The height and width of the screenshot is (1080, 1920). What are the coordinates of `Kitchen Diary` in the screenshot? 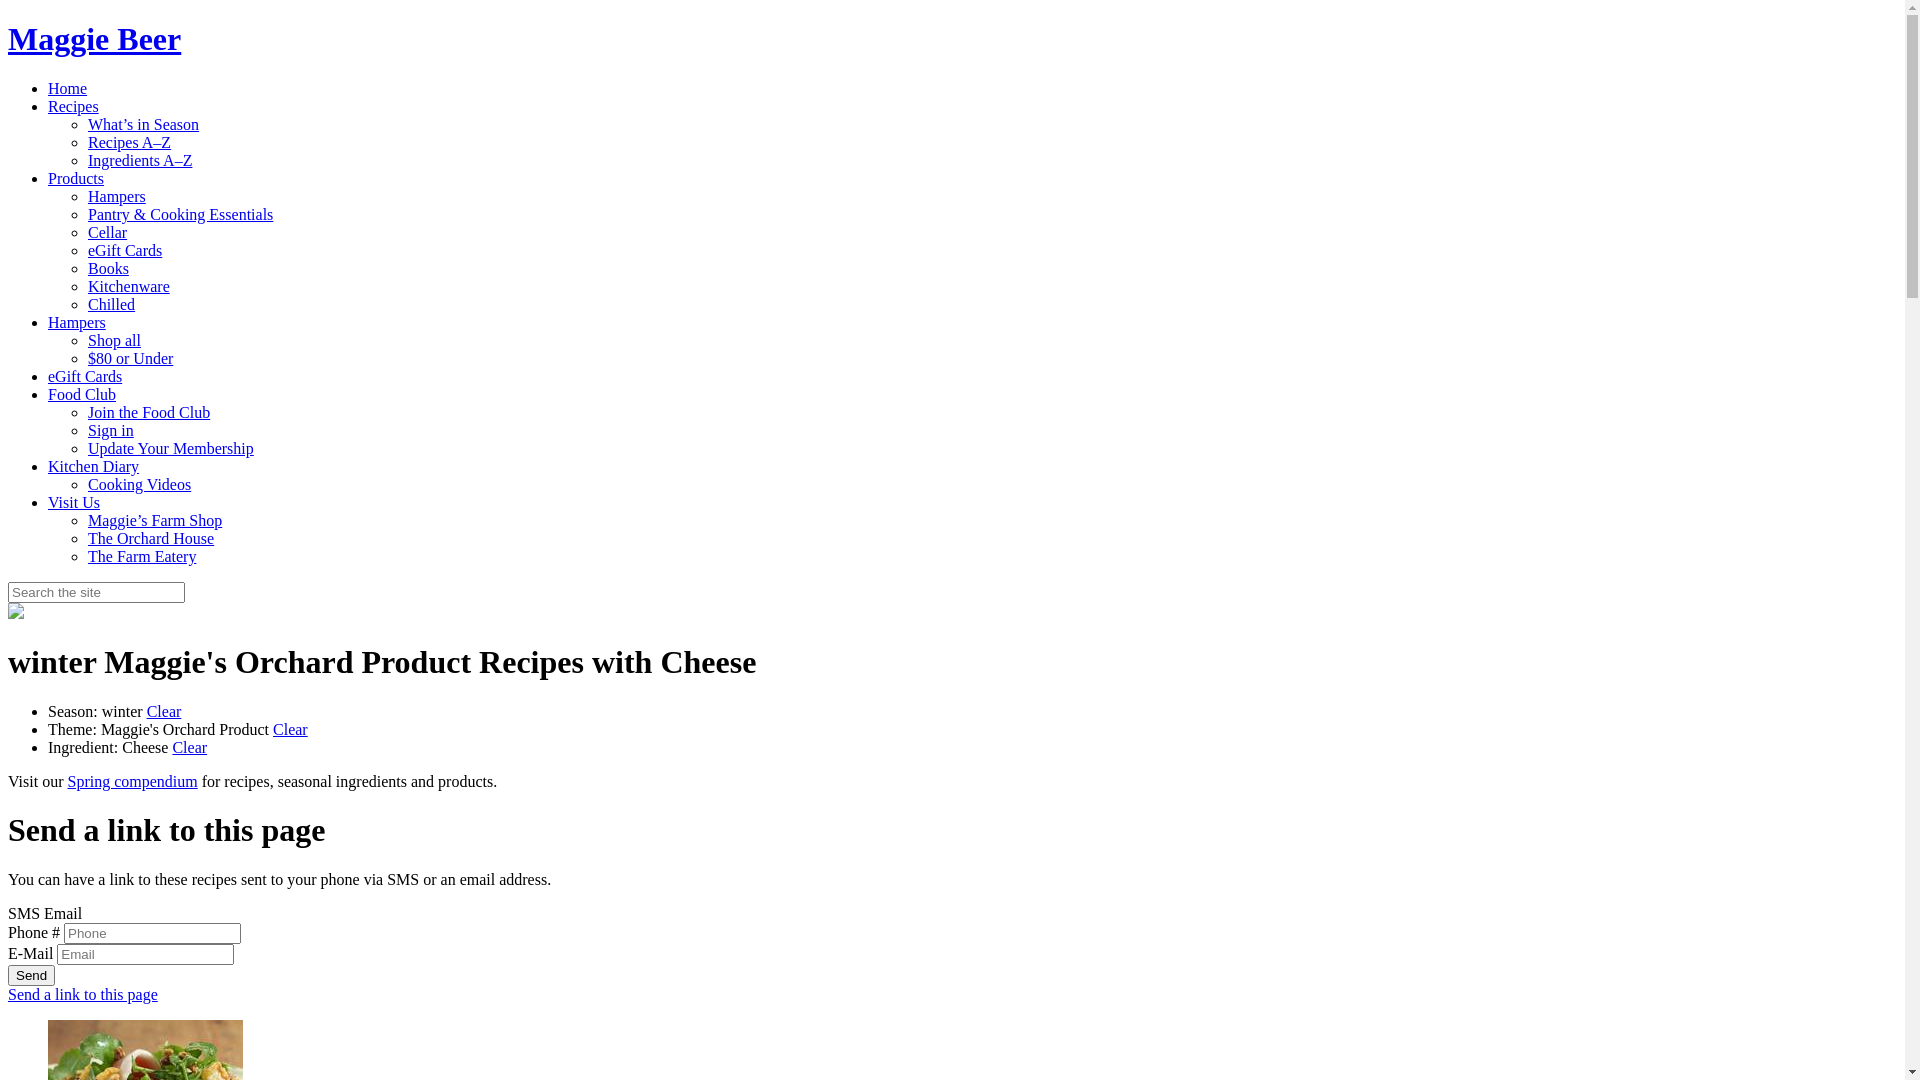 It's located at (94, 466).